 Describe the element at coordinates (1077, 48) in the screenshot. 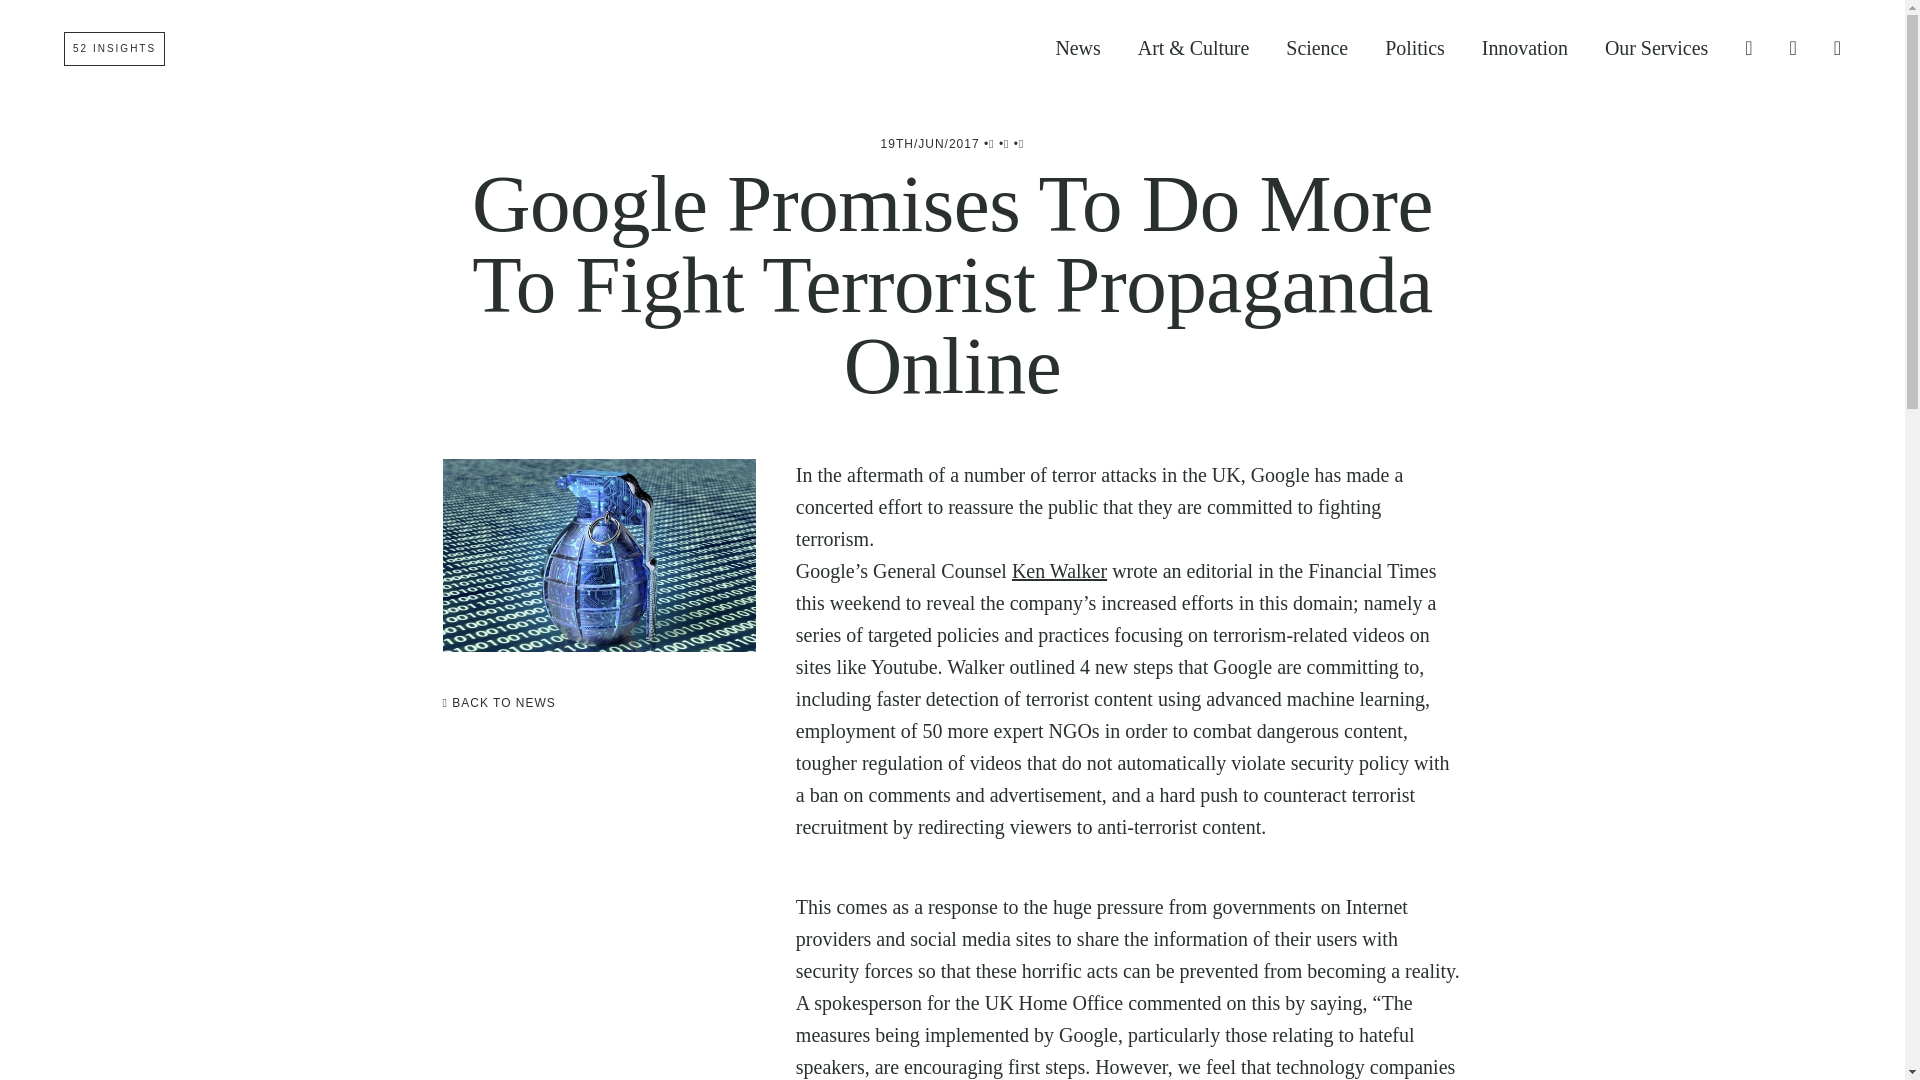

I see `News` at that location.